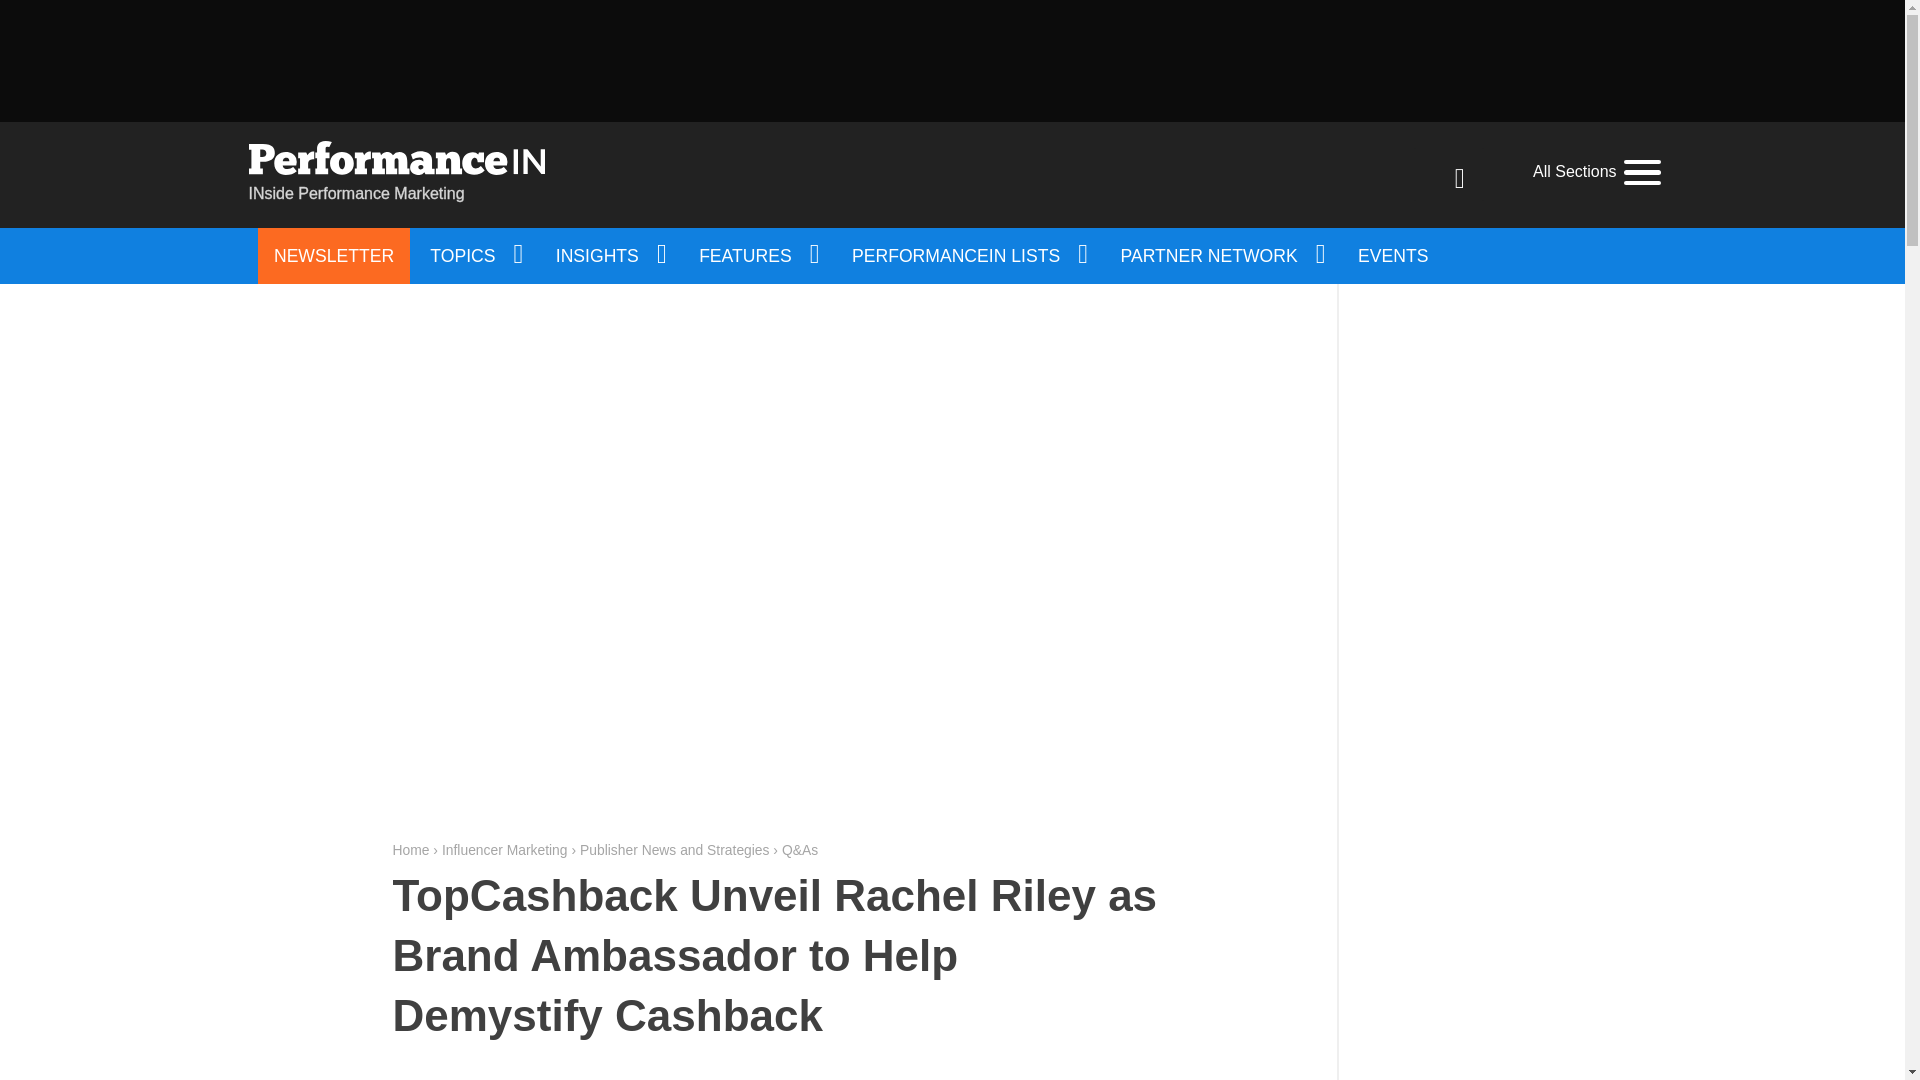 The image size is (1920, 1080). Describe the element at coordinates (757, 256) in the screenshot. I see `FEATURES` at that location.